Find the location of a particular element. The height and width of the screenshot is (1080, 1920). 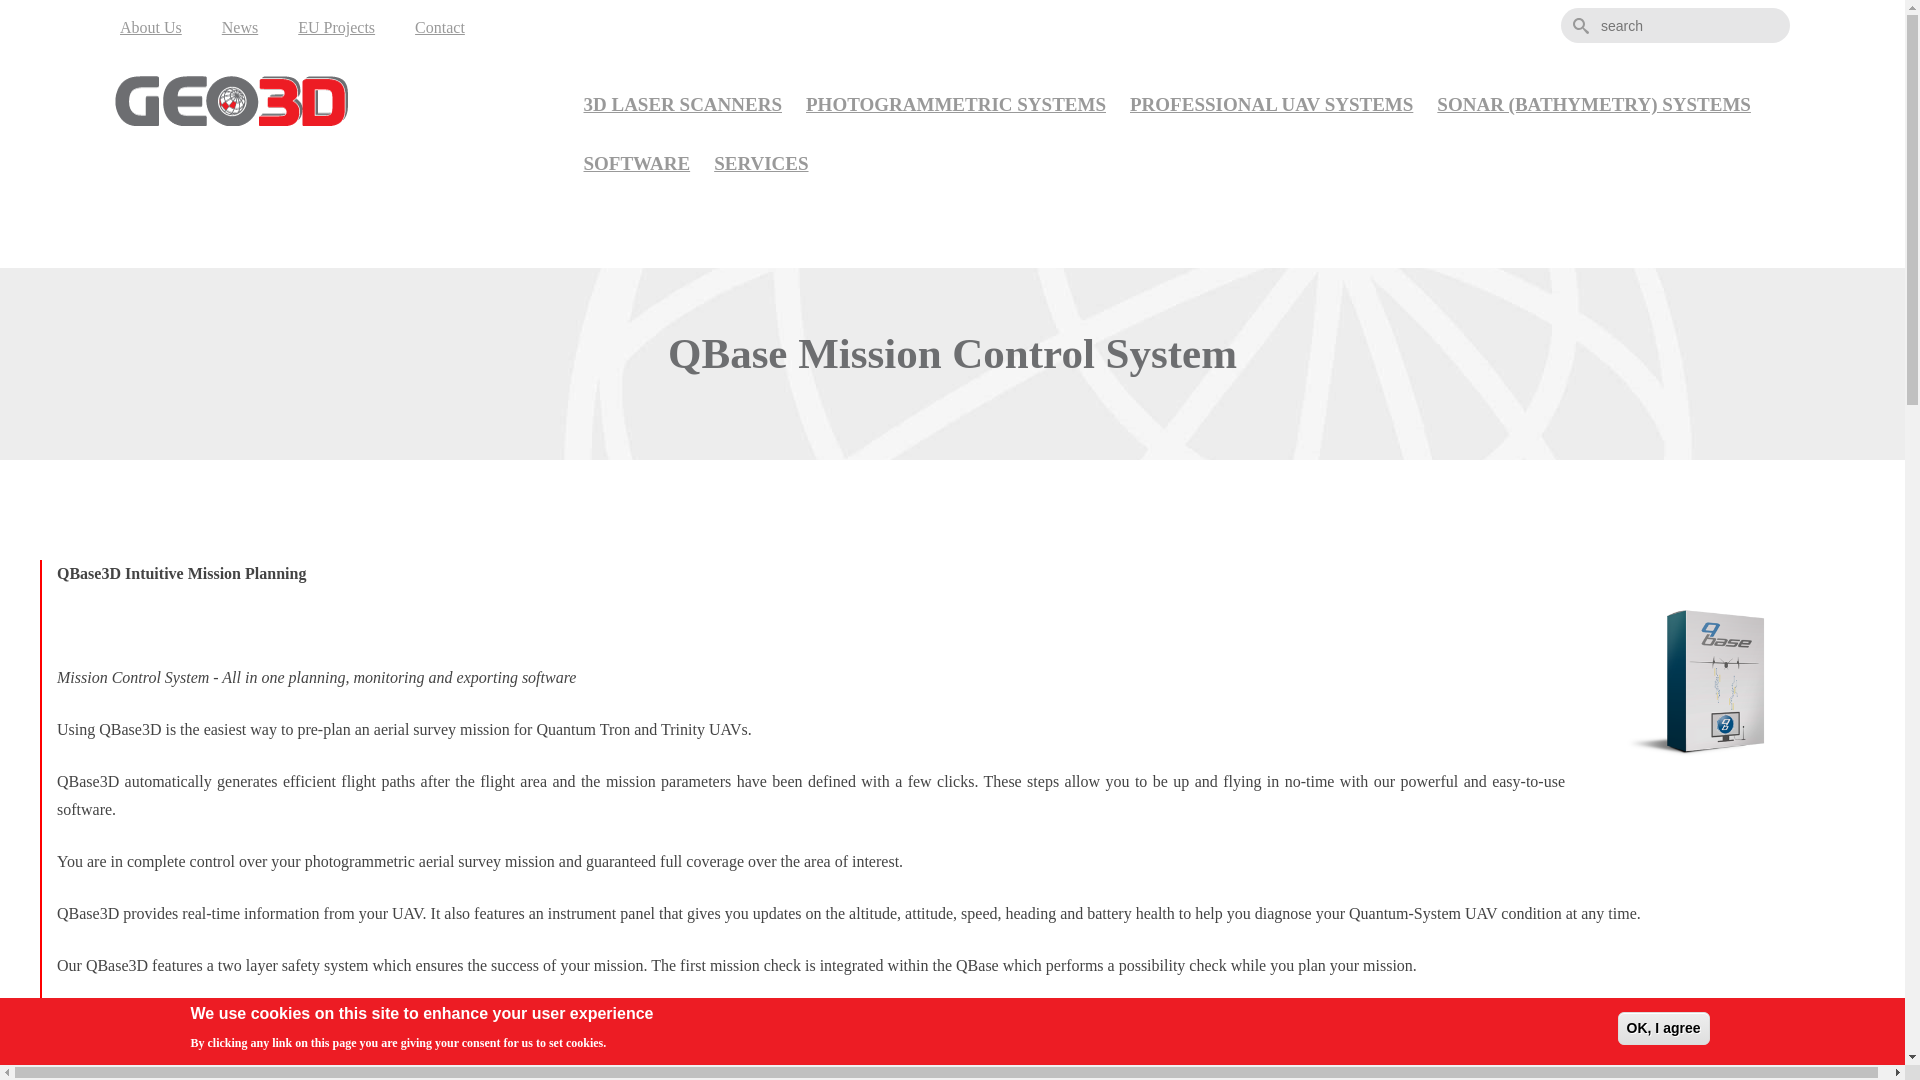

PHOTOGRAMMETRIC SYSTEMS is located at coordinates (956, 105).